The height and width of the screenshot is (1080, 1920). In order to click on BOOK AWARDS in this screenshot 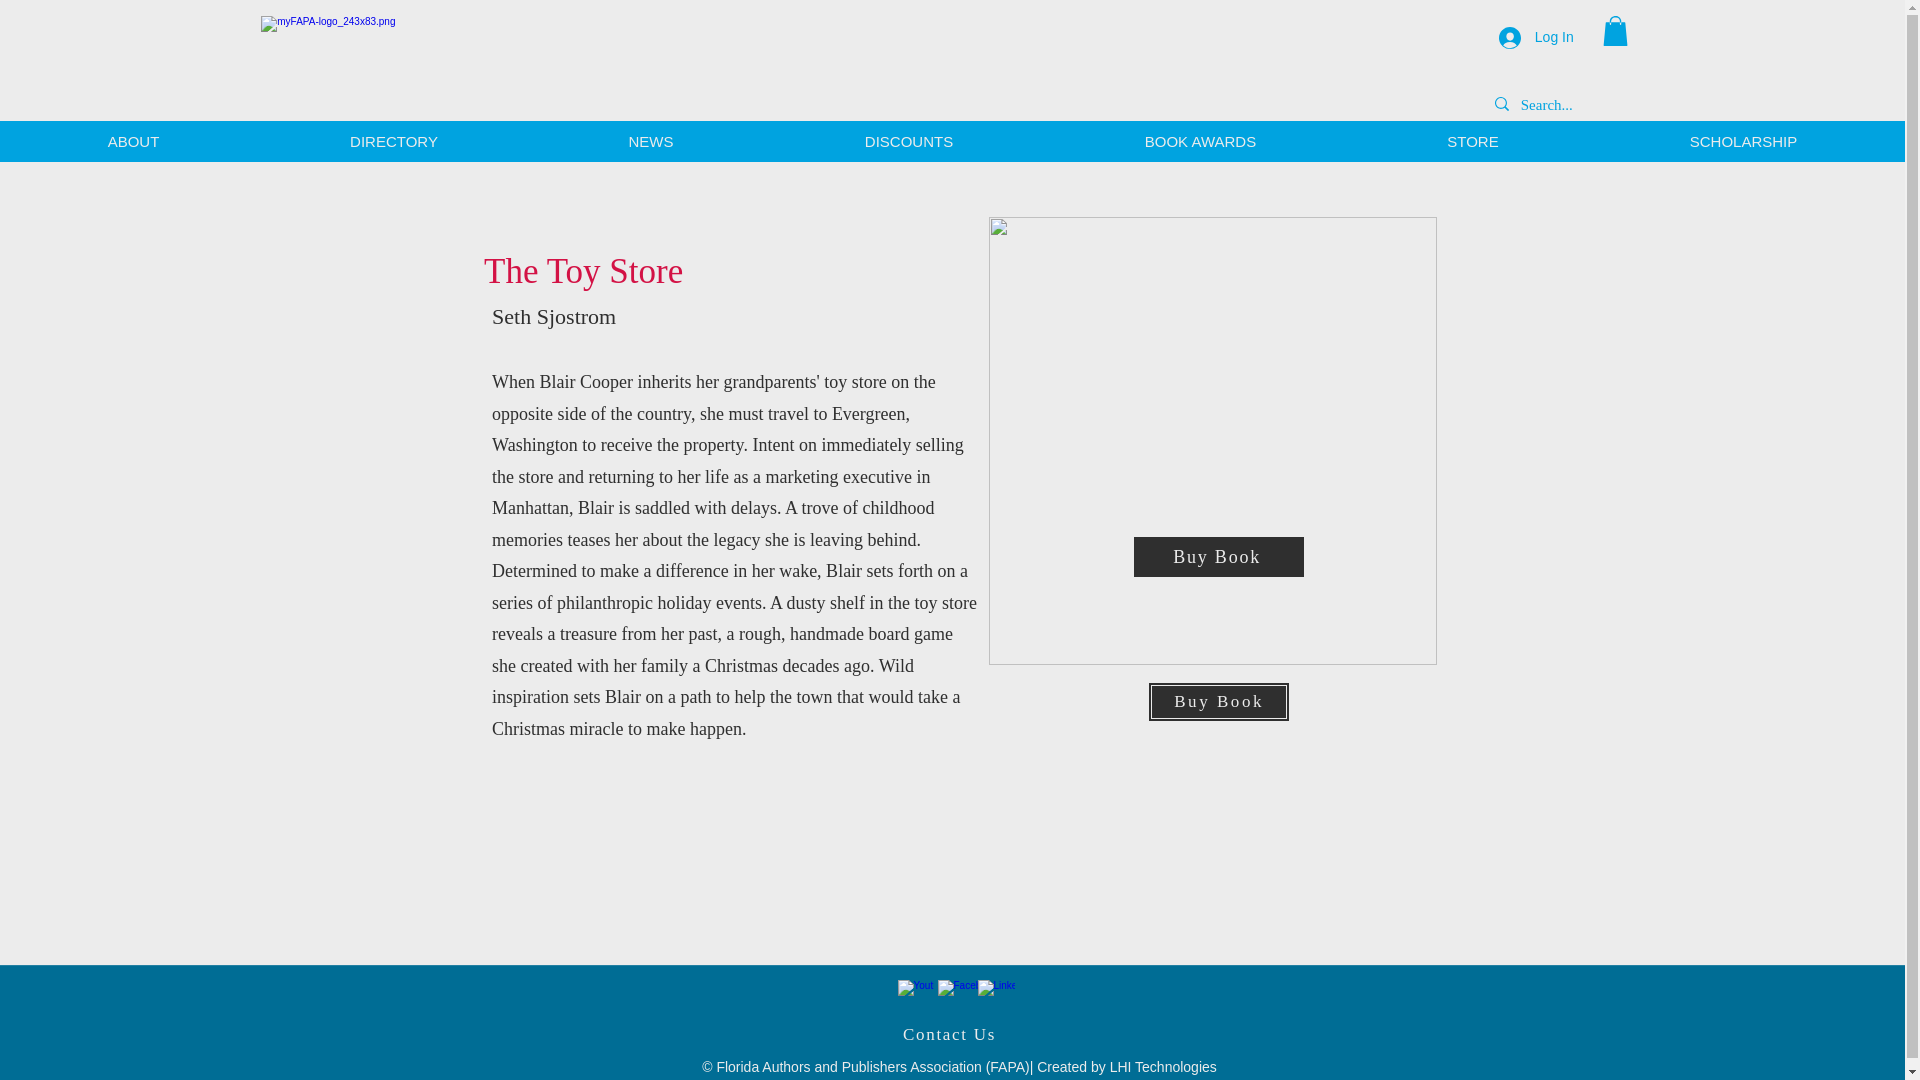, I will do `click(1200, 141)`.